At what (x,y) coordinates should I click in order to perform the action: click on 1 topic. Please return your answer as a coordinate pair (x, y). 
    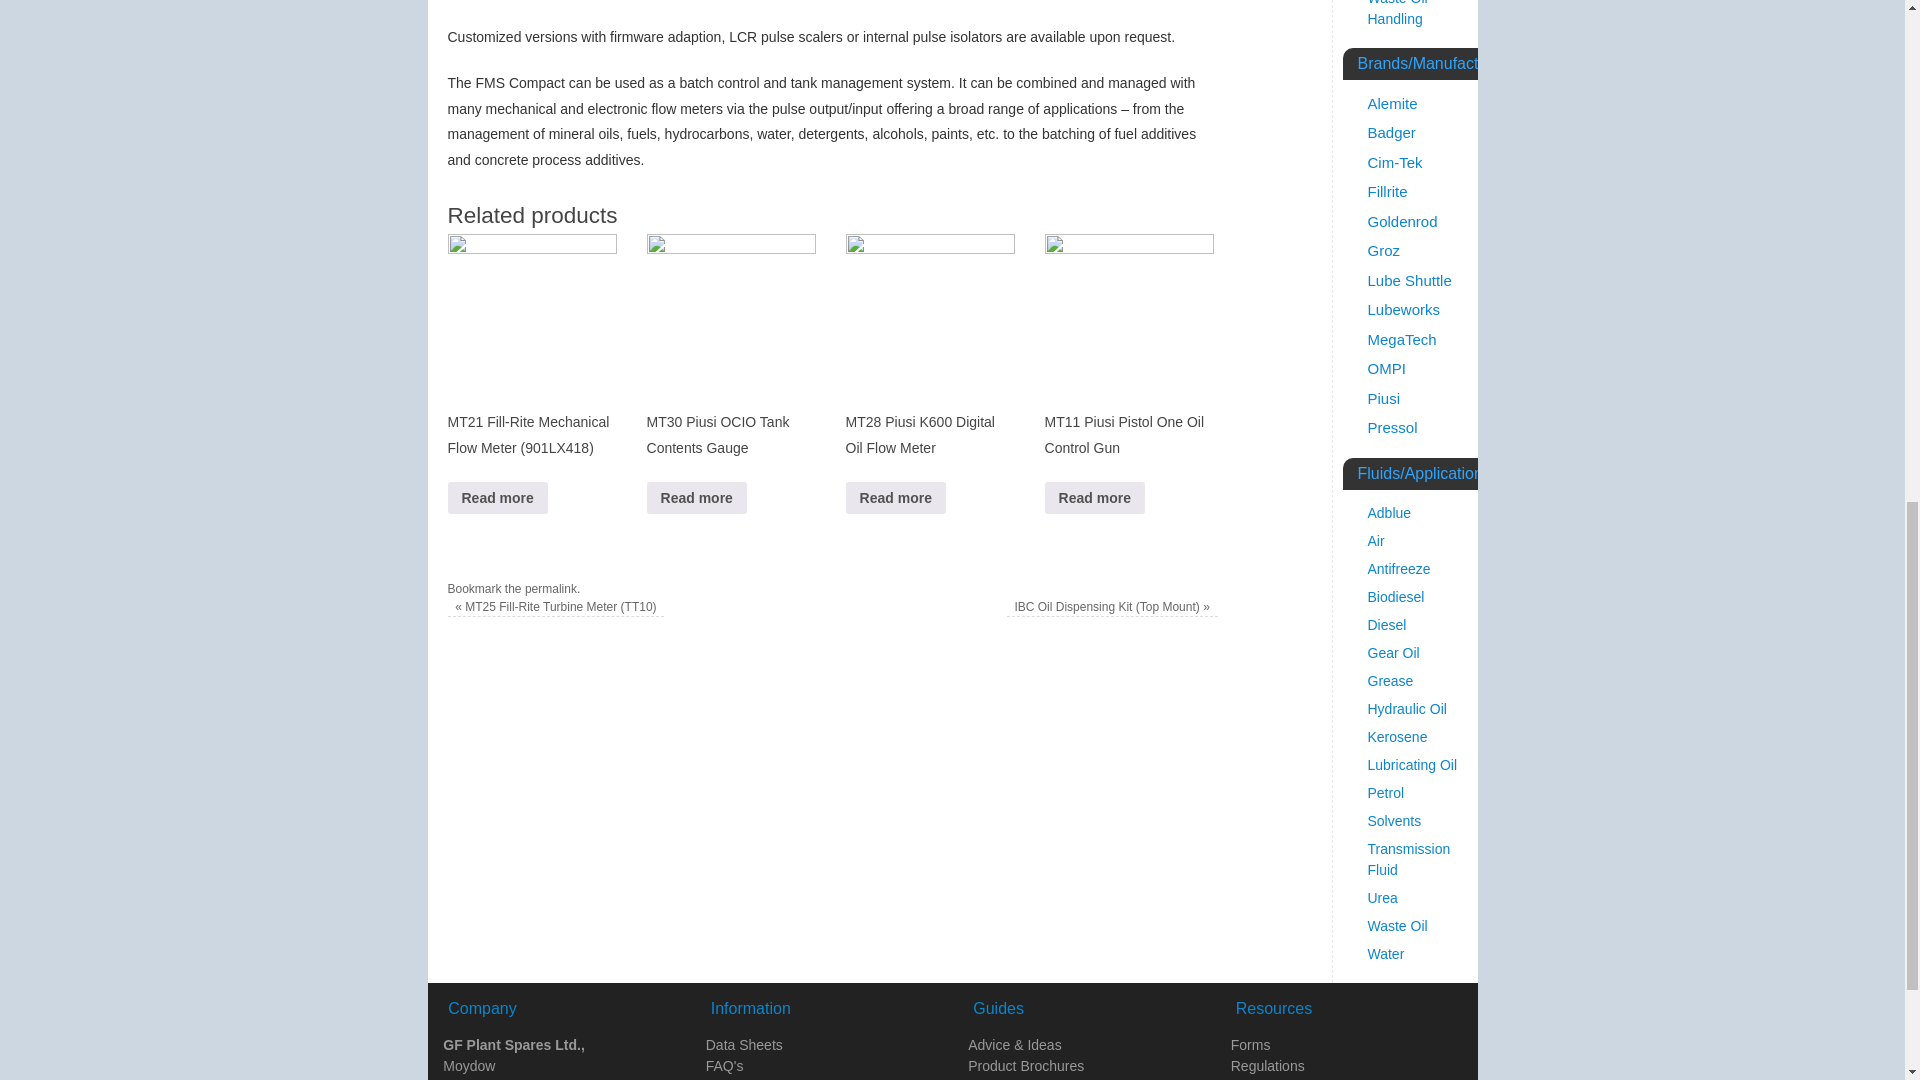
    Looking at the image, I should click on (1402, 221).